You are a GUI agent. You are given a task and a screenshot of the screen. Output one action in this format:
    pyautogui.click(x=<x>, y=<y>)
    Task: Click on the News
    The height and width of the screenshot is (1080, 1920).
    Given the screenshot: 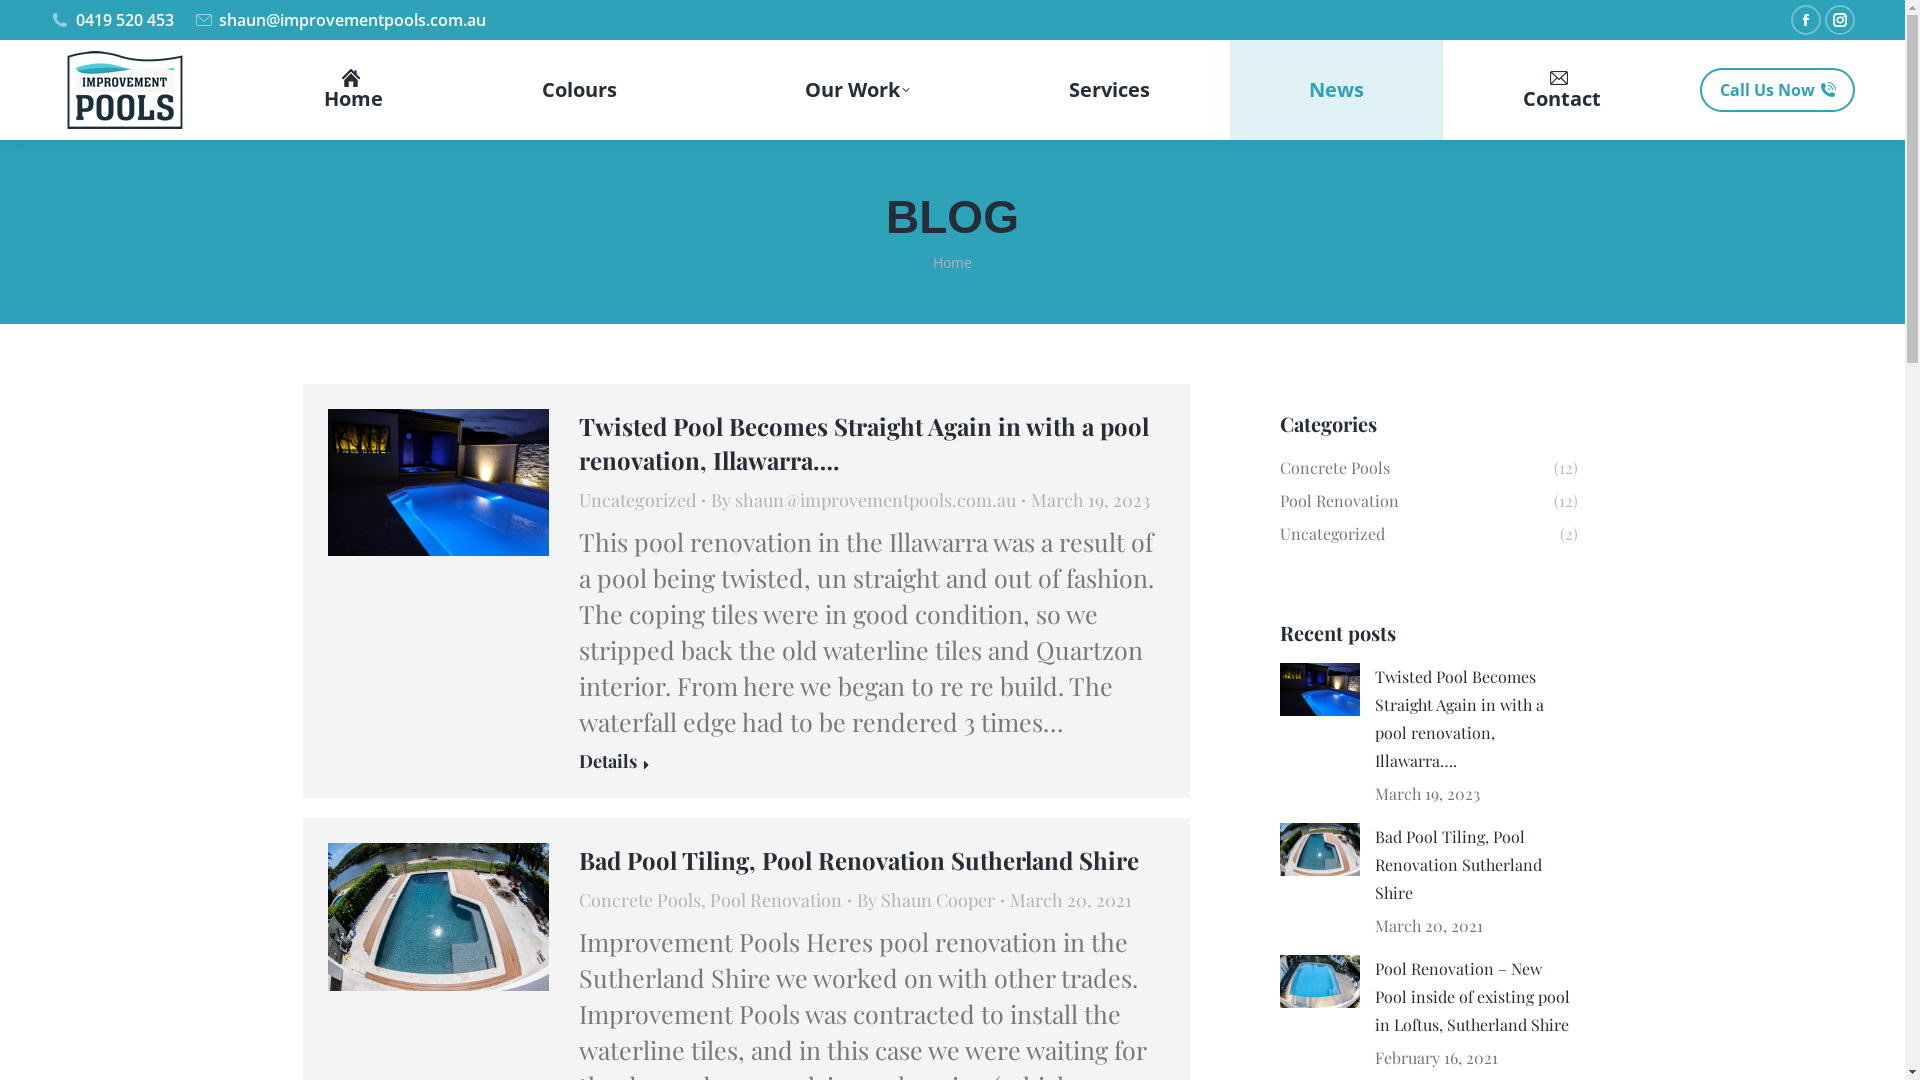 What is the action you would take?
    pyautogui.click(x=1336, y=90)
    